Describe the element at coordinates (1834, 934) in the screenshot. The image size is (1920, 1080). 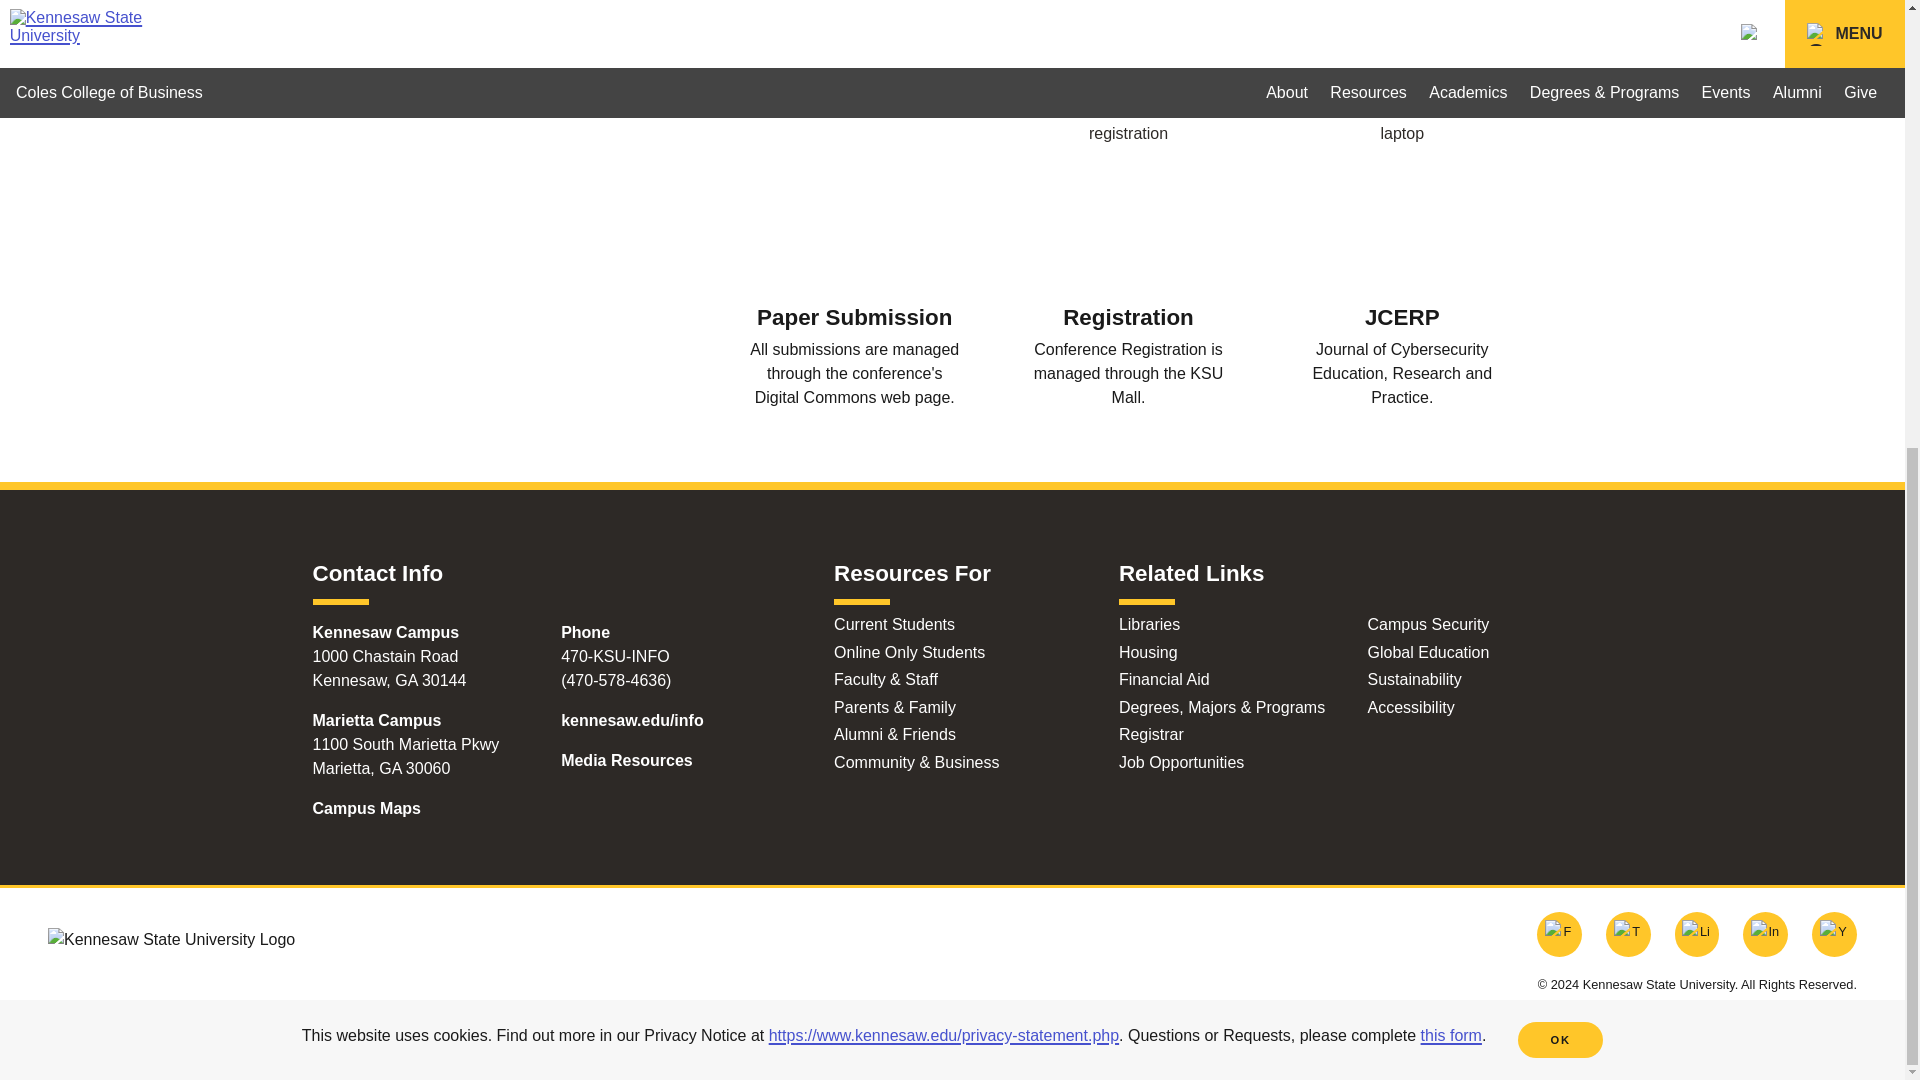
I see `KSU YouTube` at that location.